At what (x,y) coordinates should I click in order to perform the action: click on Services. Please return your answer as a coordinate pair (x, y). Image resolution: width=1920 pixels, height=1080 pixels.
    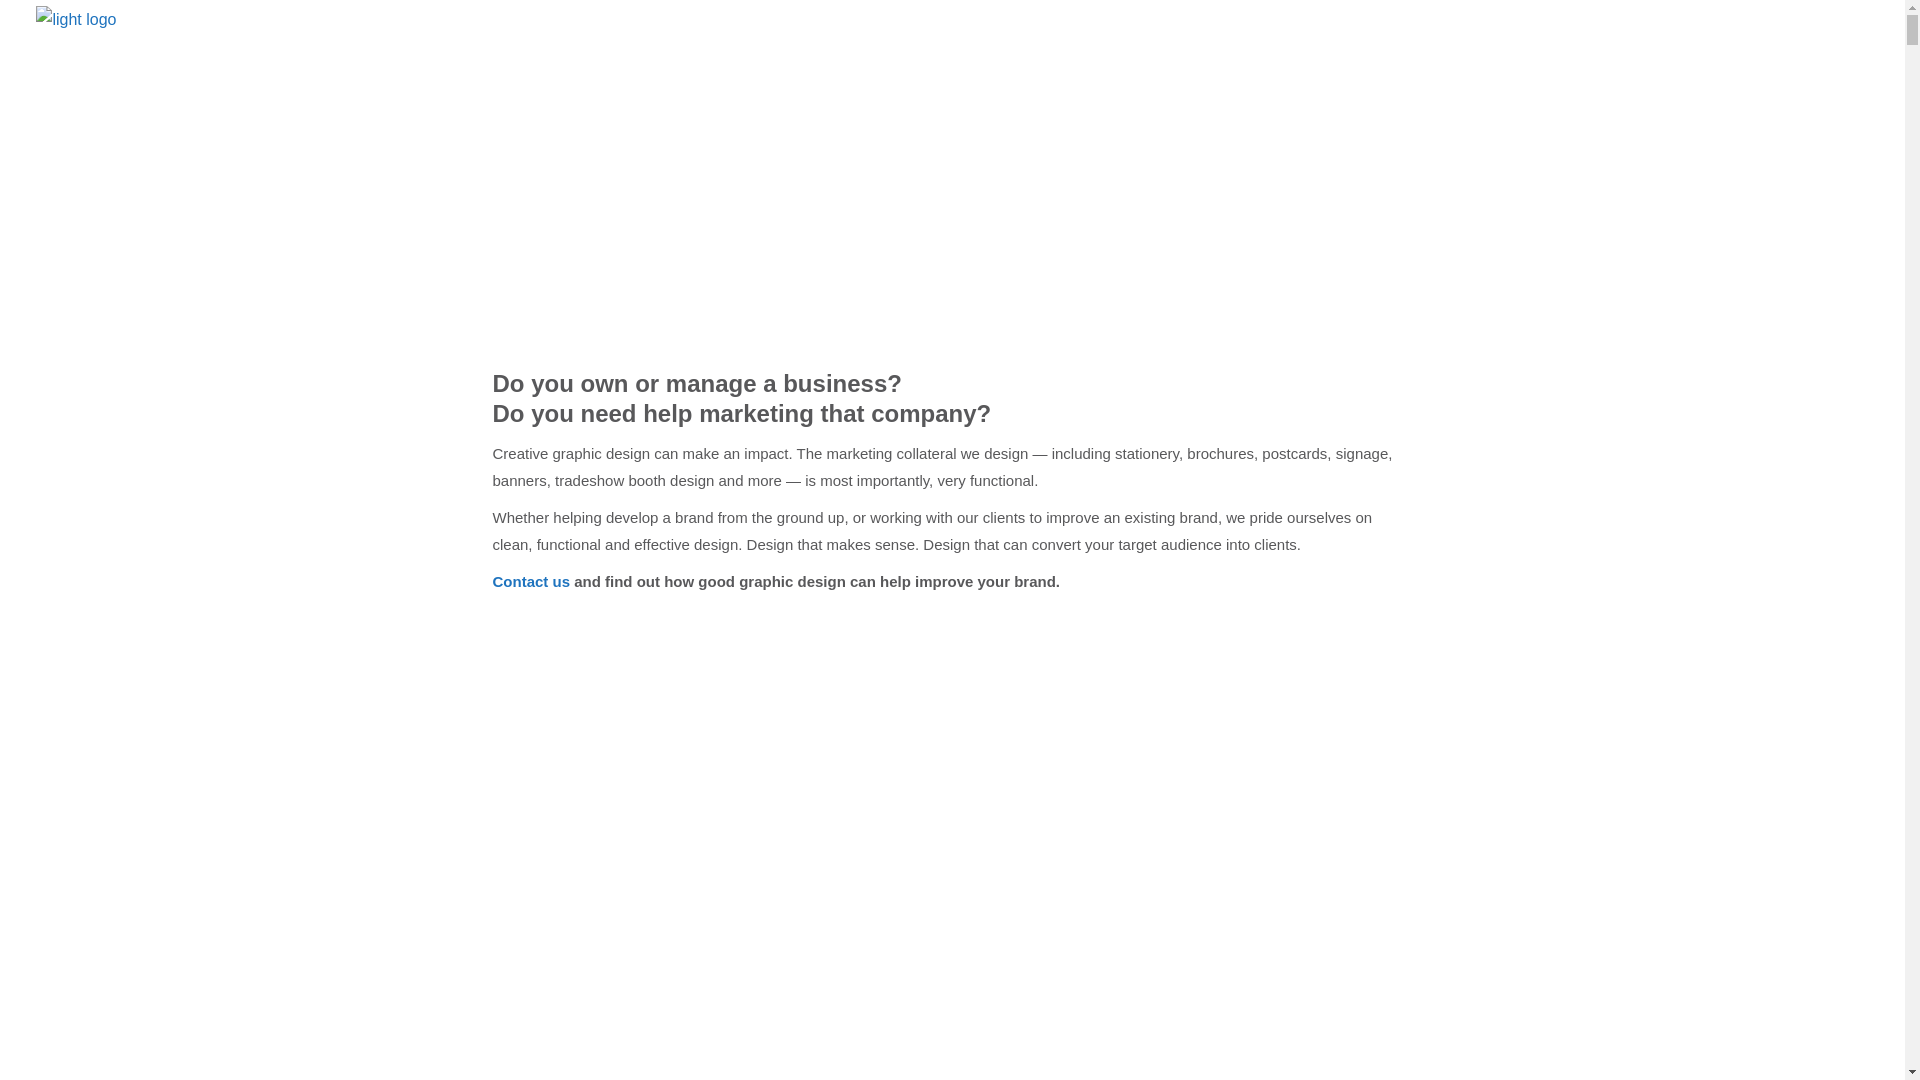
    Looking at the image, I should click on (1452, 60).